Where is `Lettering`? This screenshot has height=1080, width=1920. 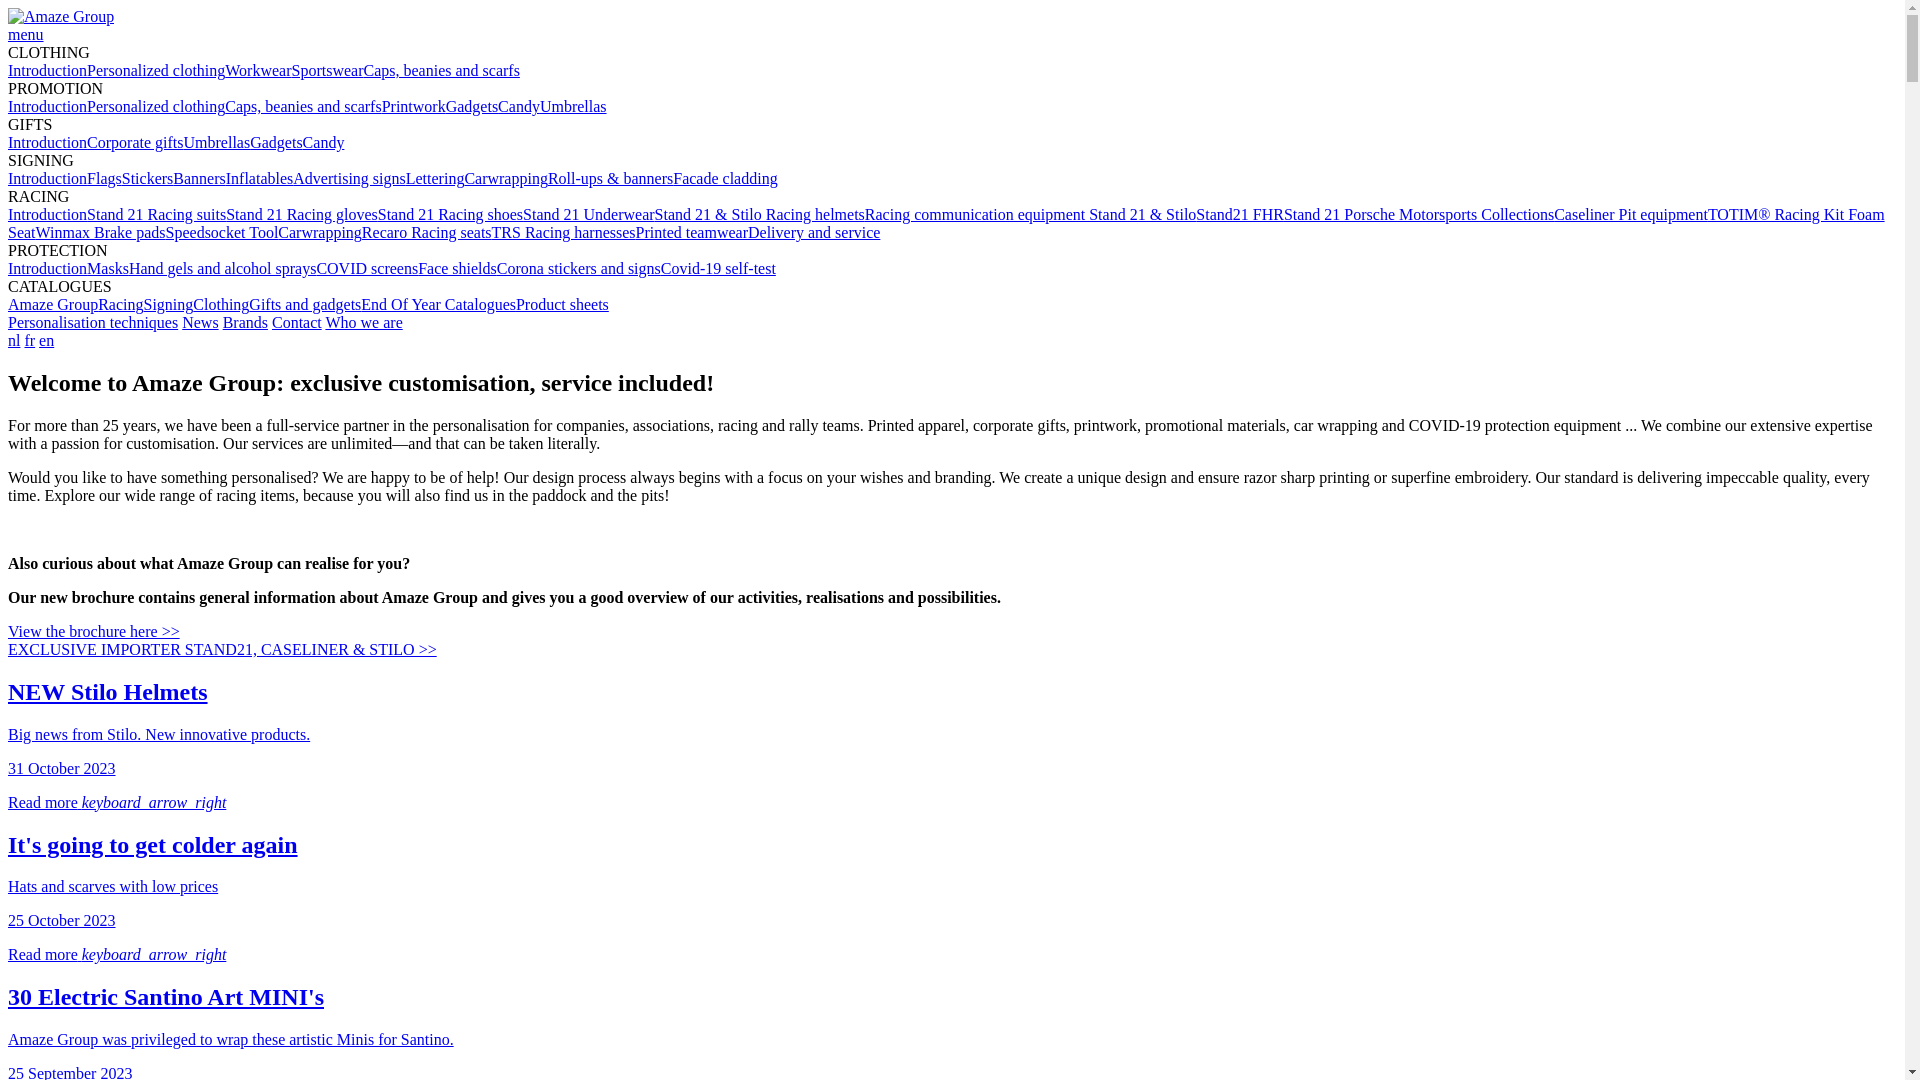
Lettering is located at coordinates (436, 178).